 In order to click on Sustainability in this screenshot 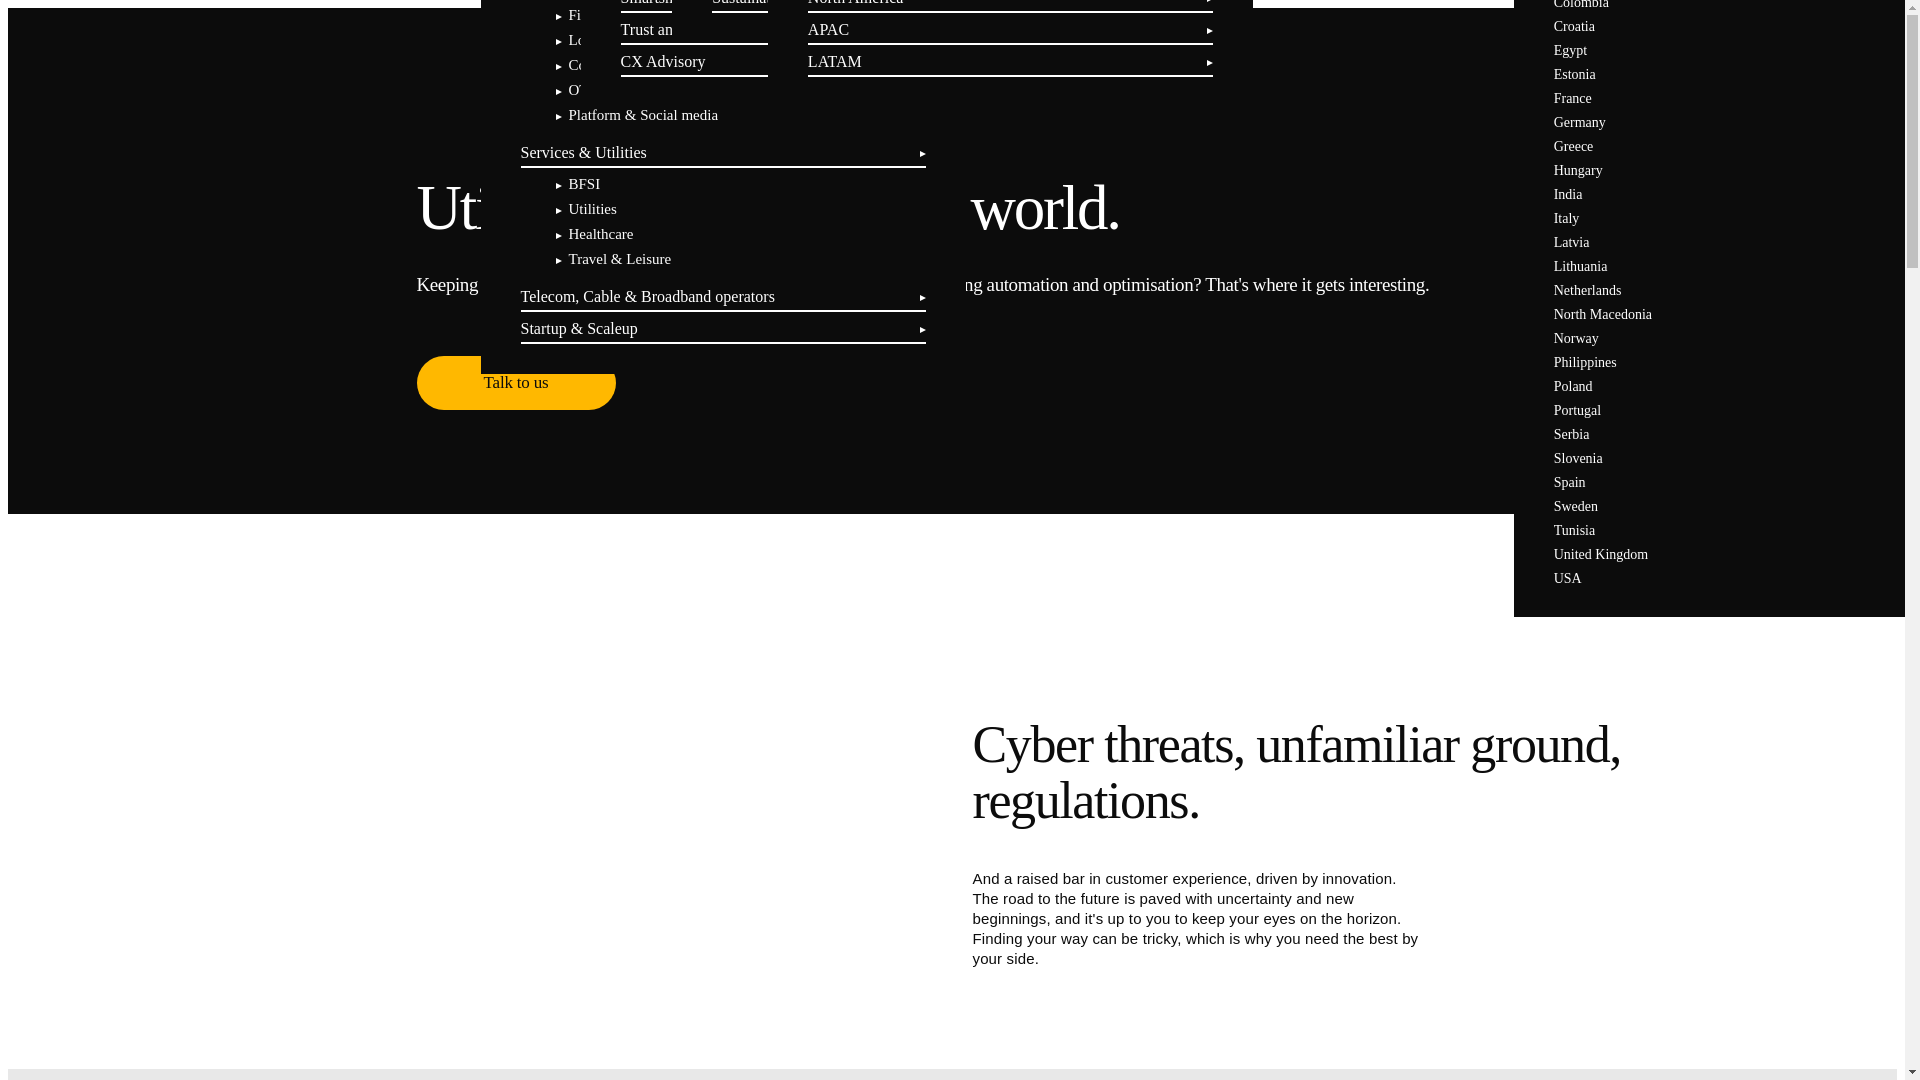, I will do `click(756, 3)`.